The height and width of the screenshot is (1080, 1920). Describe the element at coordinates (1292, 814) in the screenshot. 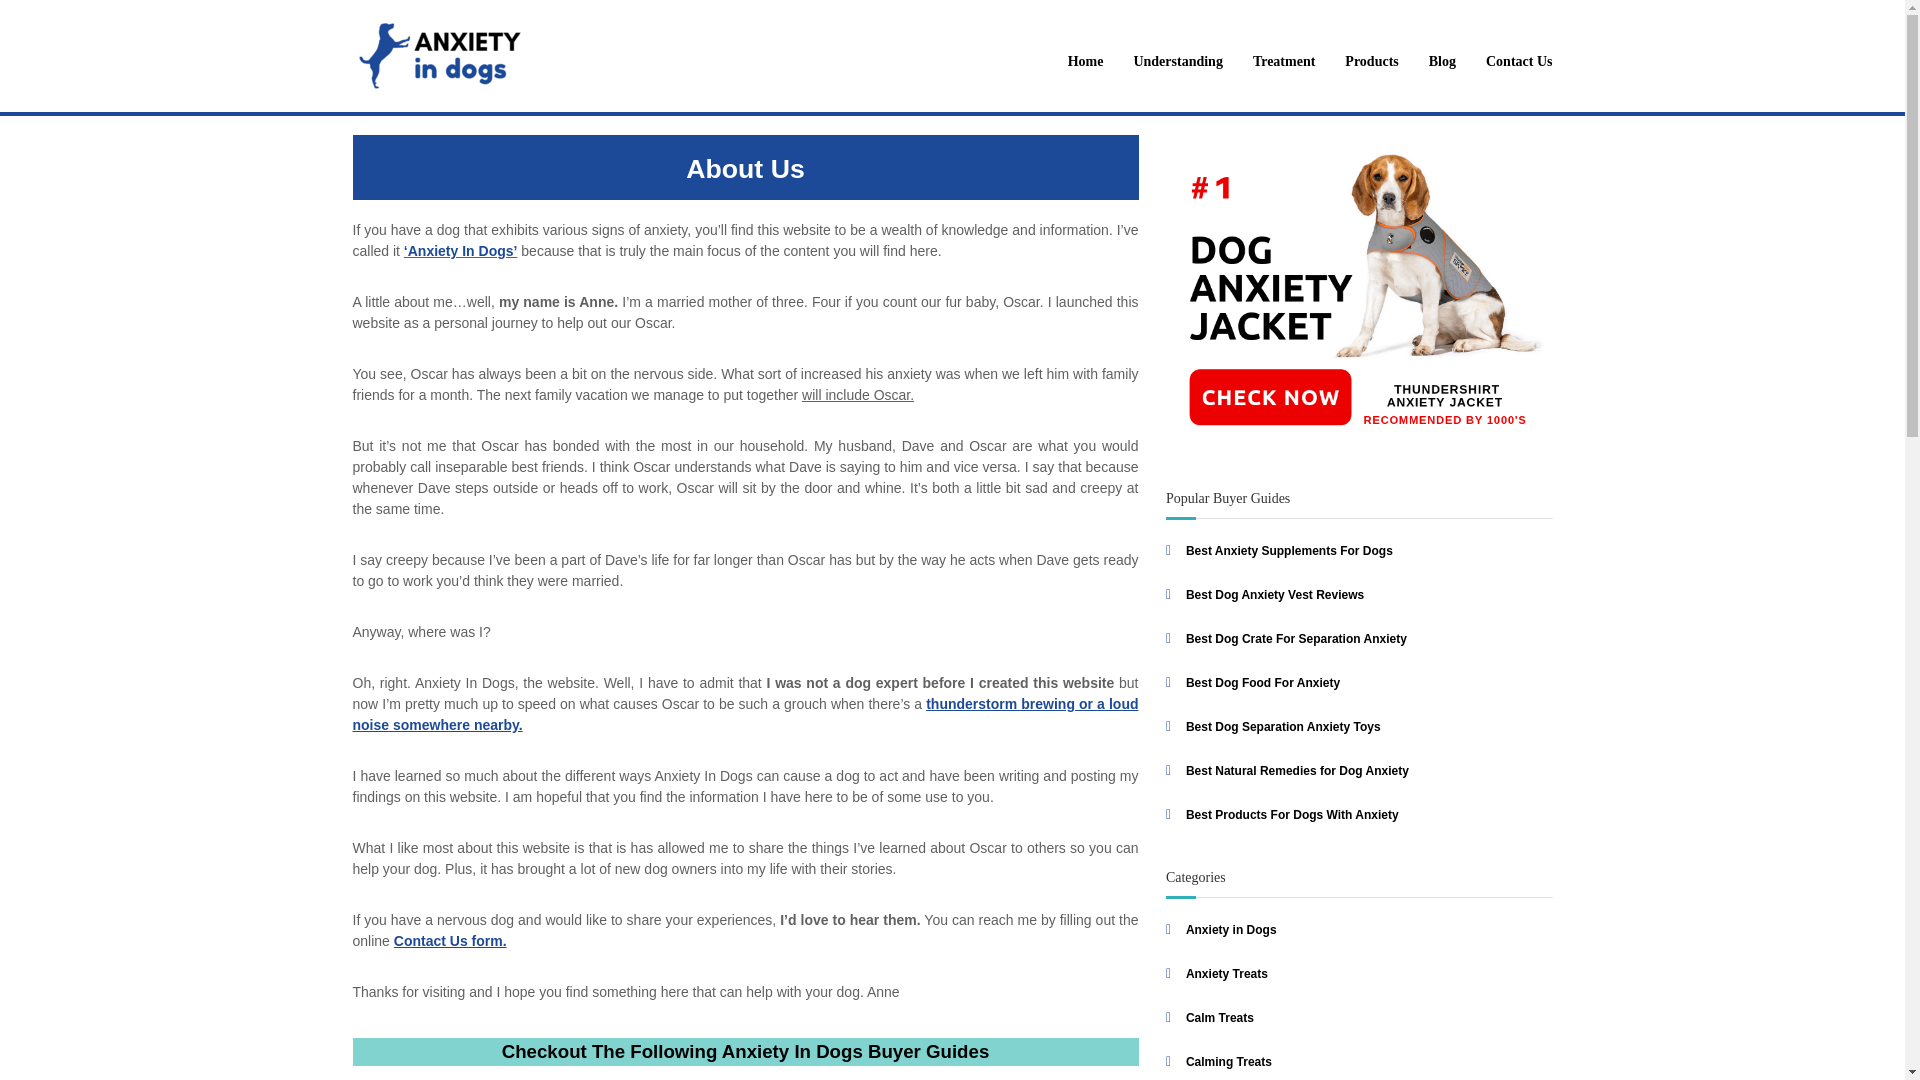

I see `Best Products For Dogs With Anxiety` at that location.